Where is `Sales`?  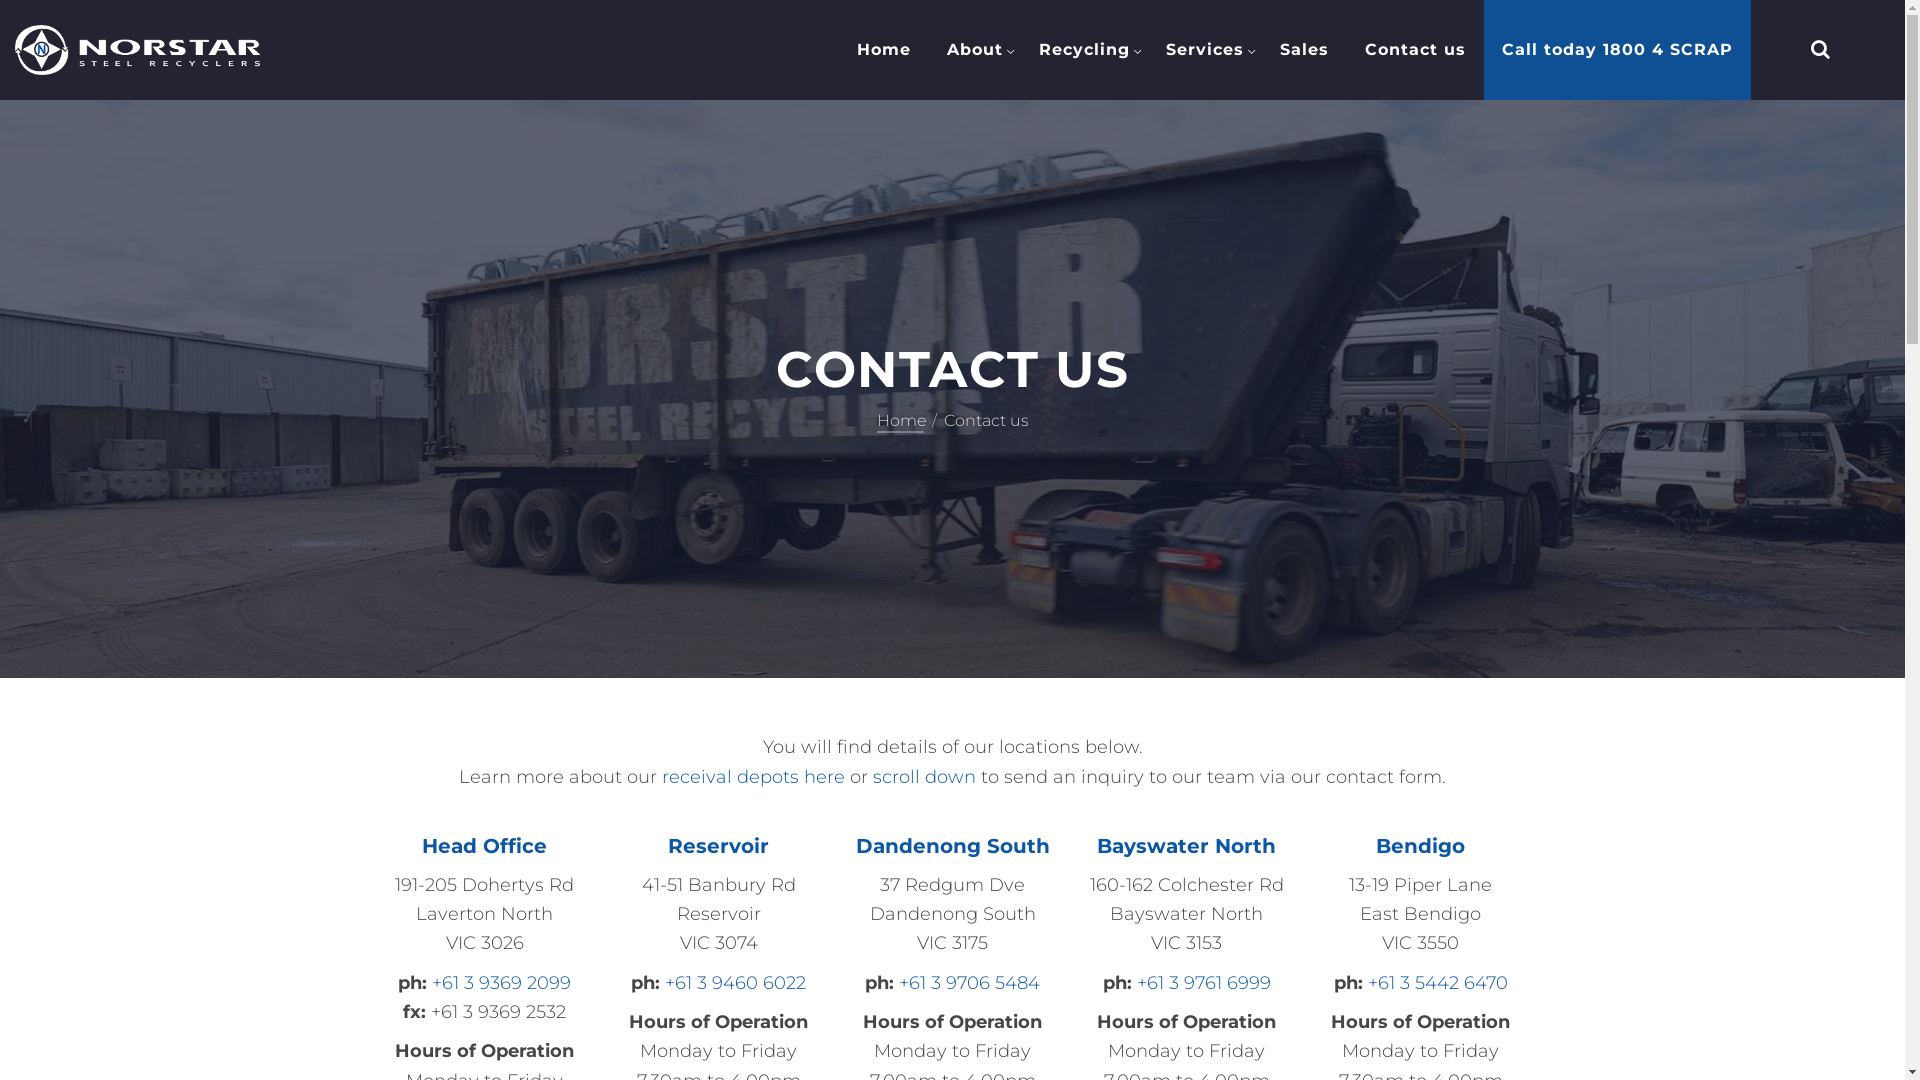 Sales is located at coordinates (1304, 50).